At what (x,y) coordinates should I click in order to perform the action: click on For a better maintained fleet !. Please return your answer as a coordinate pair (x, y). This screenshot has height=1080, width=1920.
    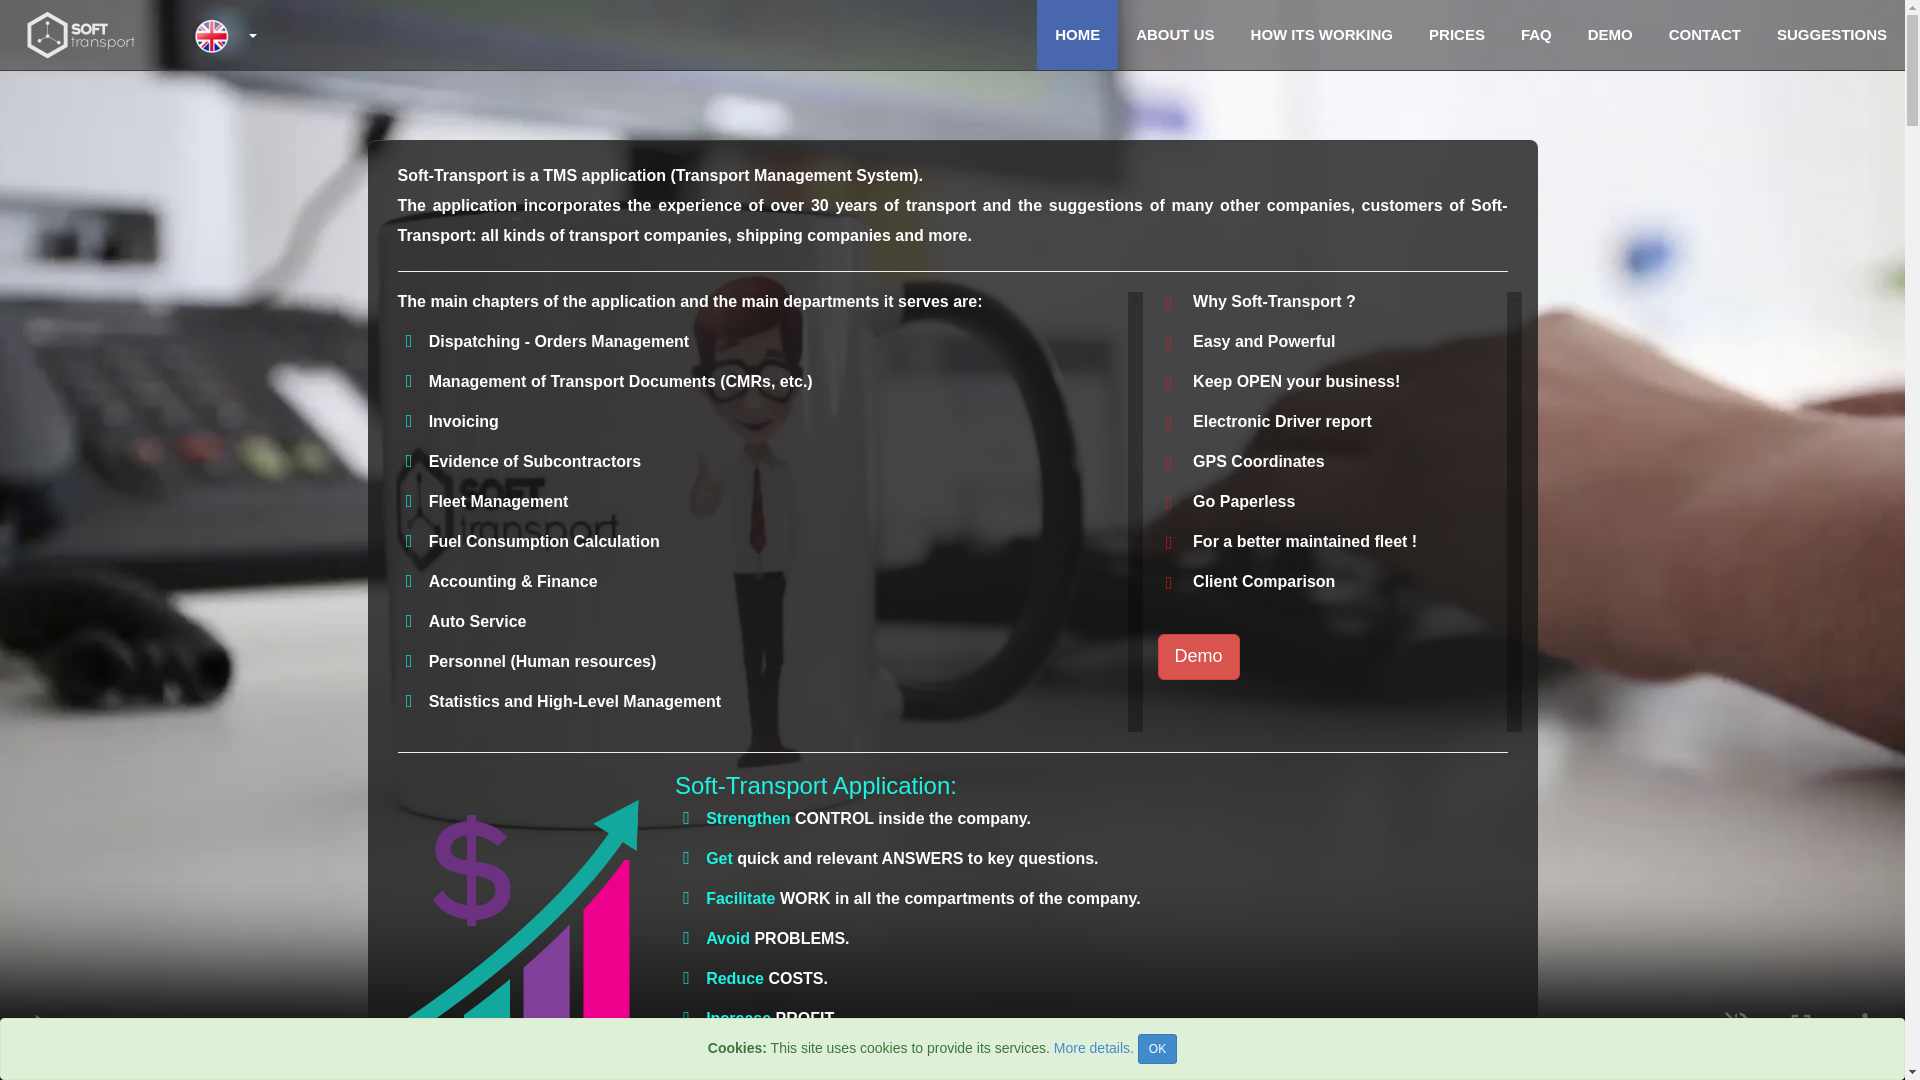
    Looking at the image, I should click on (1288, 541).